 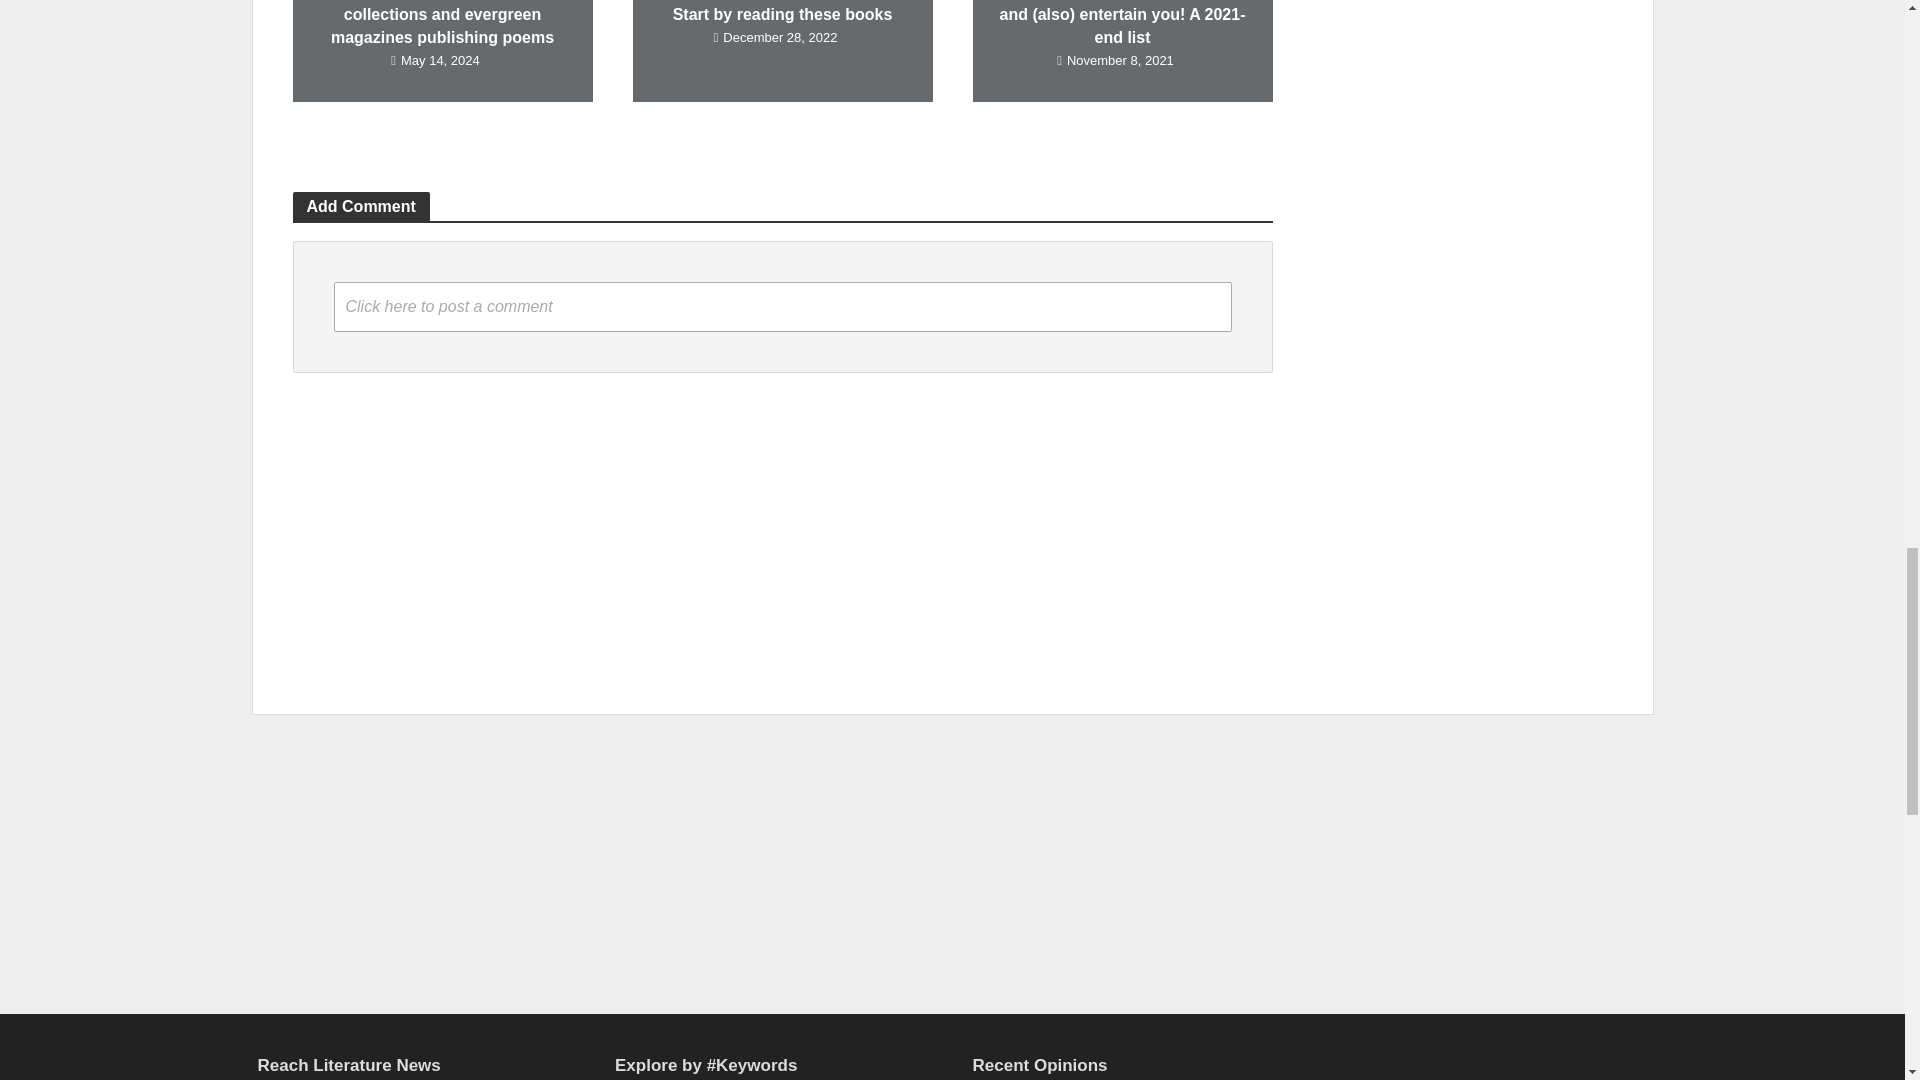 I want to click on Interested in Hindu Literature? Start by reading these books, so click(x=781, y=4).